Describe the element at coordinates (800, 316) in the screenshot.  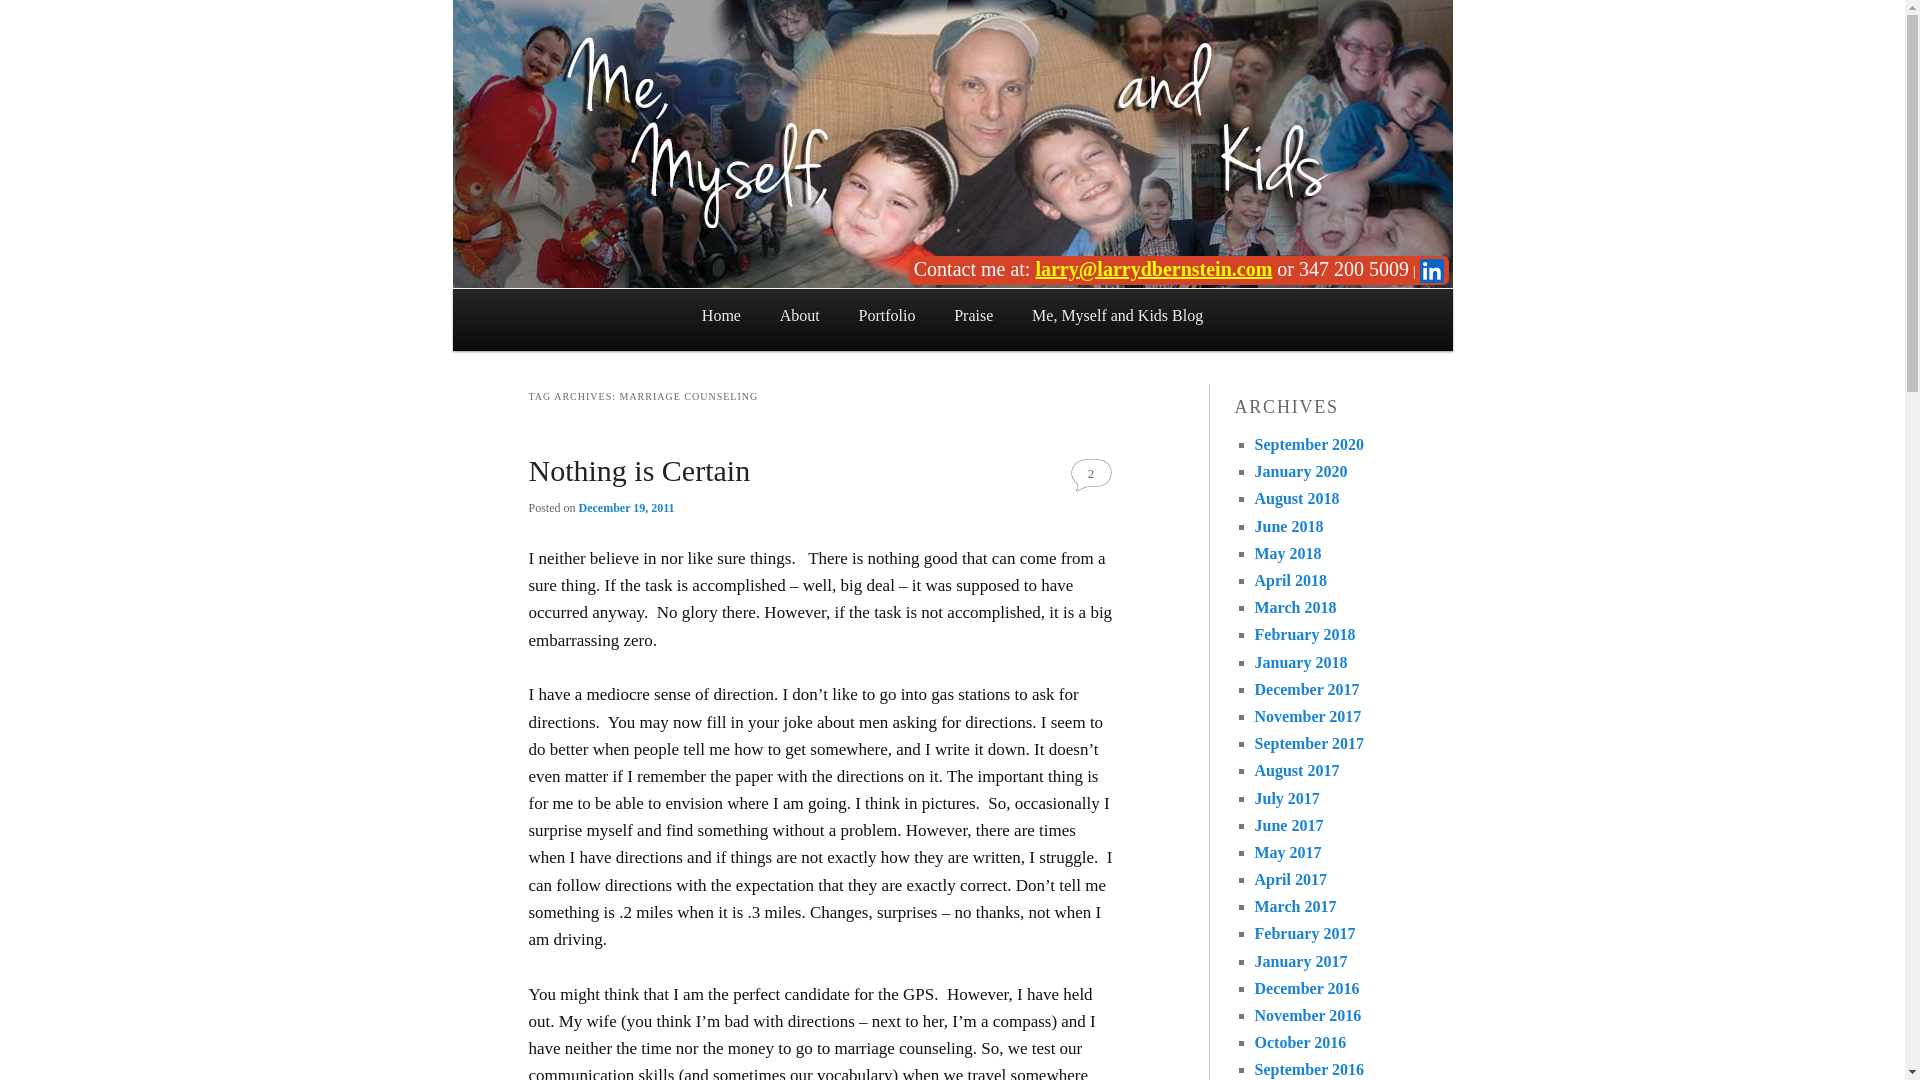
I see `About` at that location.